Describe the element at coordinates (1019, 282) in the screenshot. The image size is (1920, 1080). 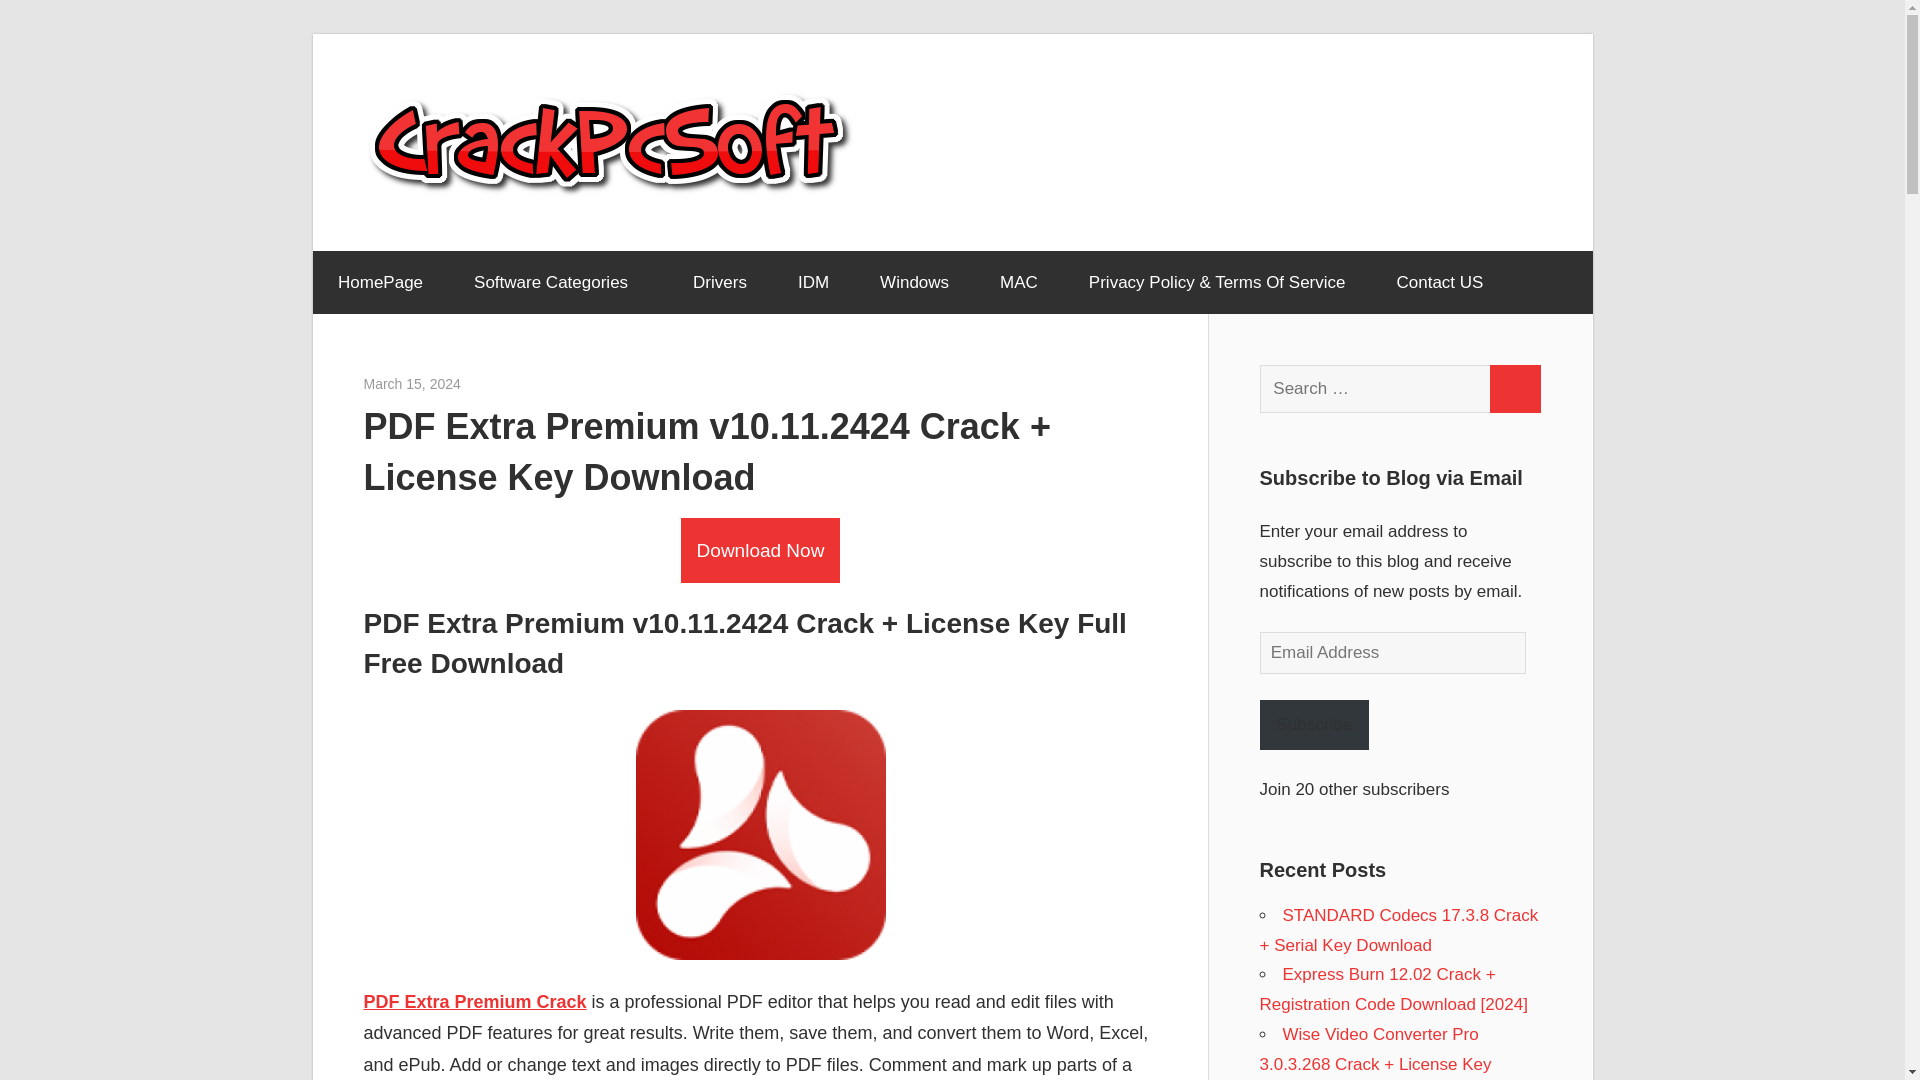
I see `MAC` at that location.